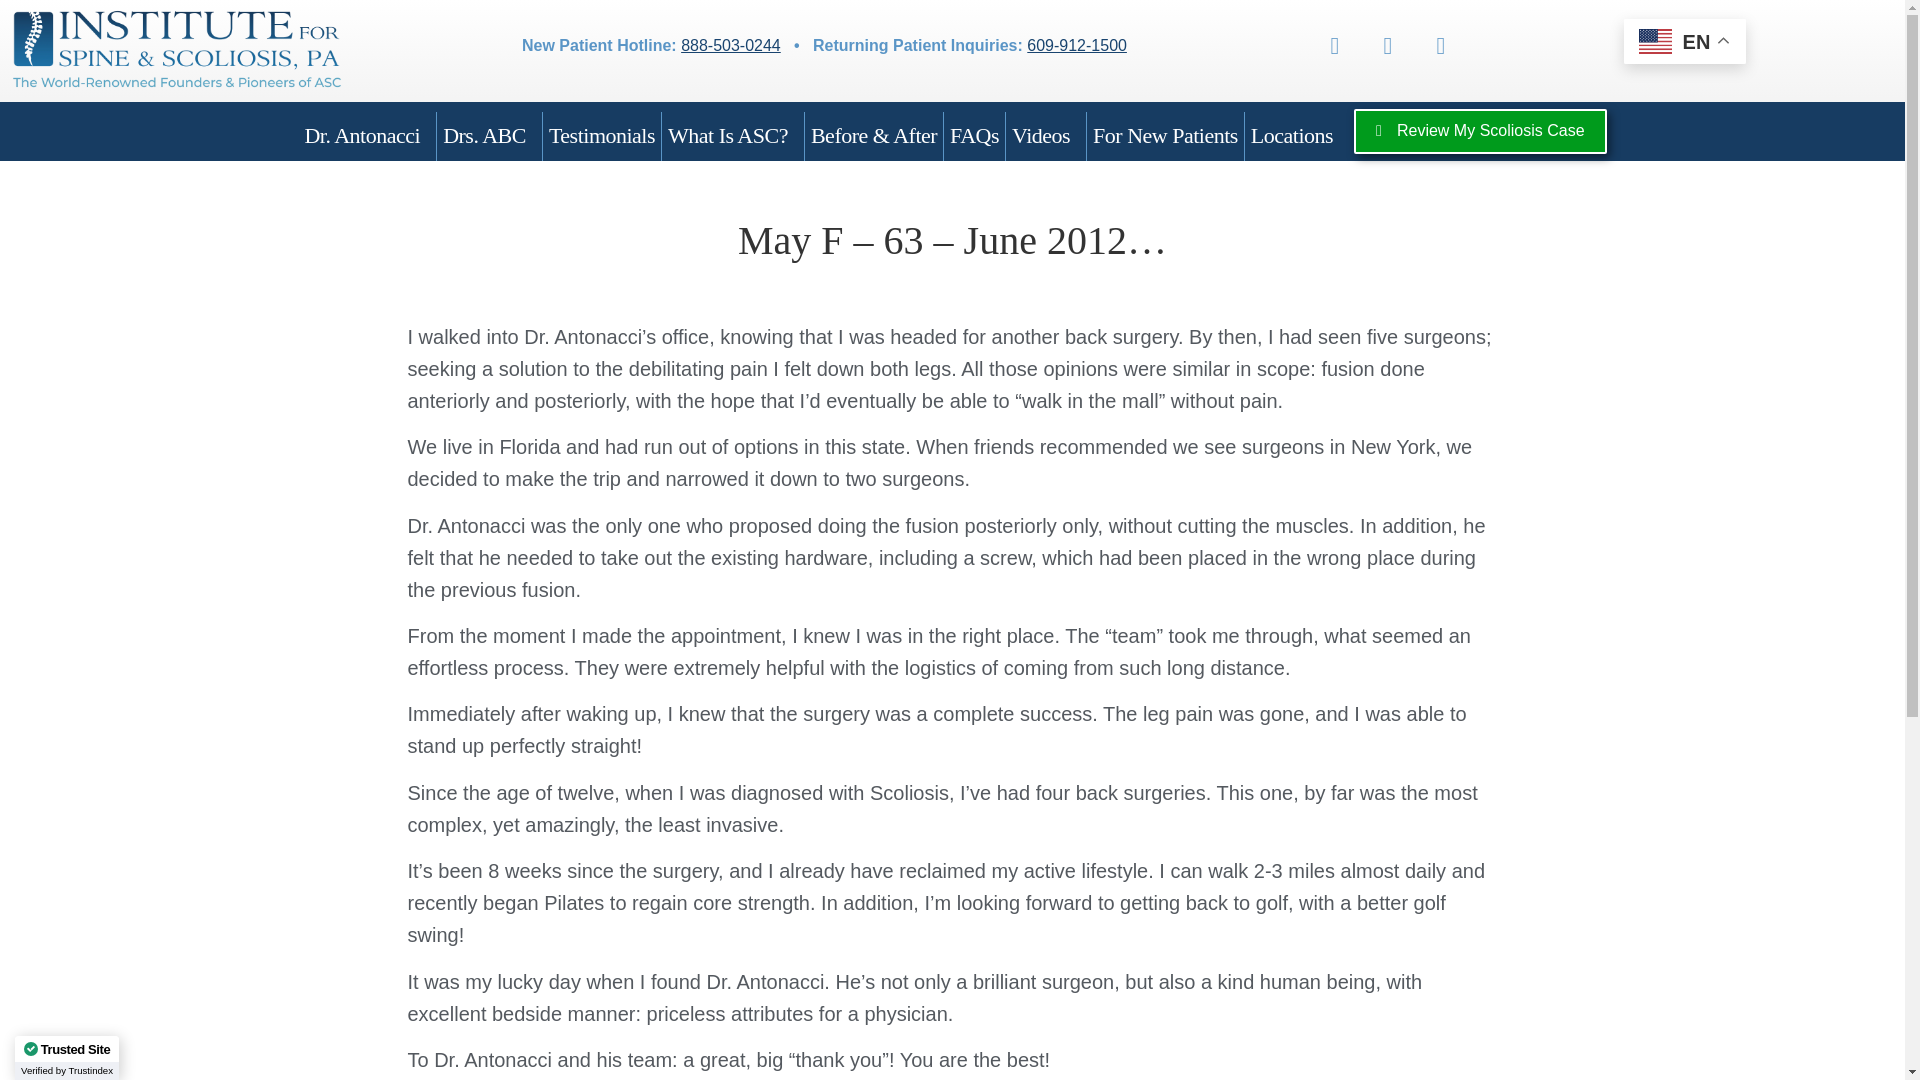  I want to click on Dr. Antonacci, so click(366, 136).